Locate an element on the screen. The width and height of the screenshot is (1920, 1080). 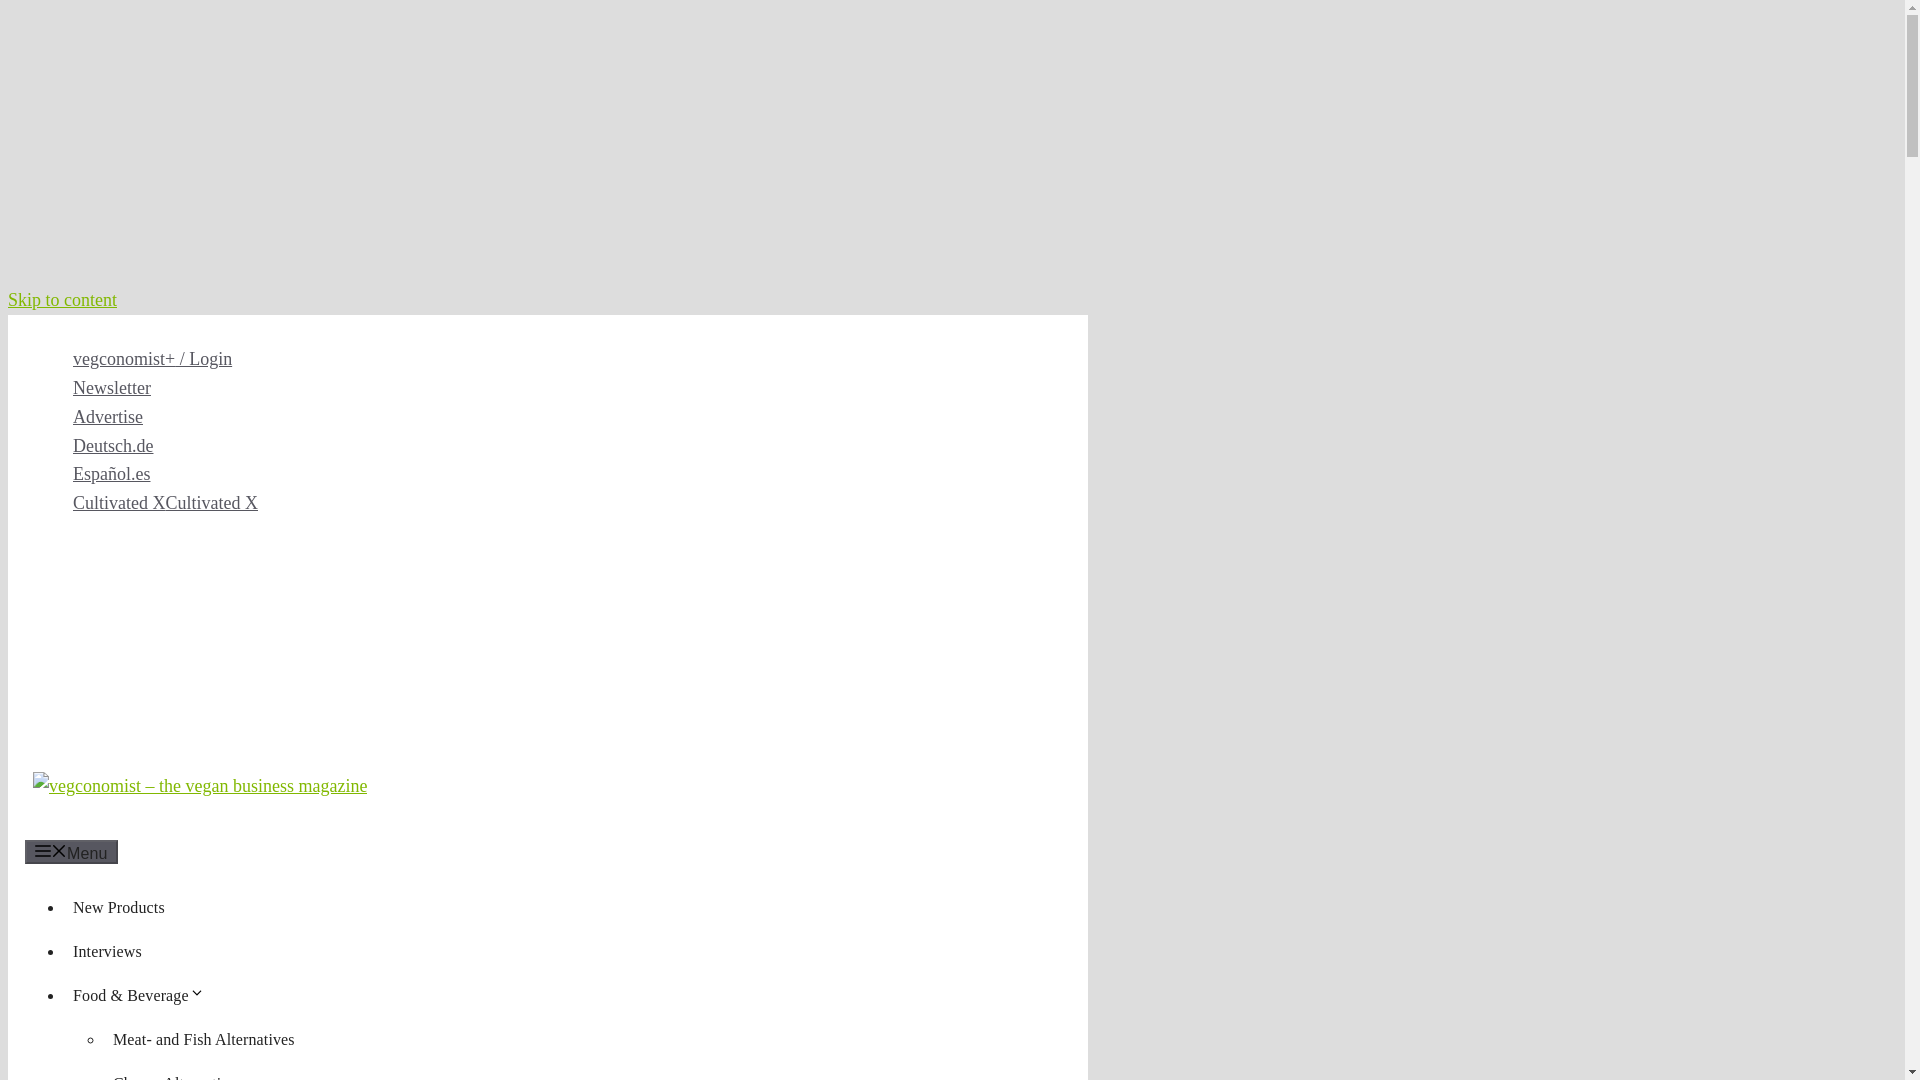
Interviews is located at coordinates (107, 951).